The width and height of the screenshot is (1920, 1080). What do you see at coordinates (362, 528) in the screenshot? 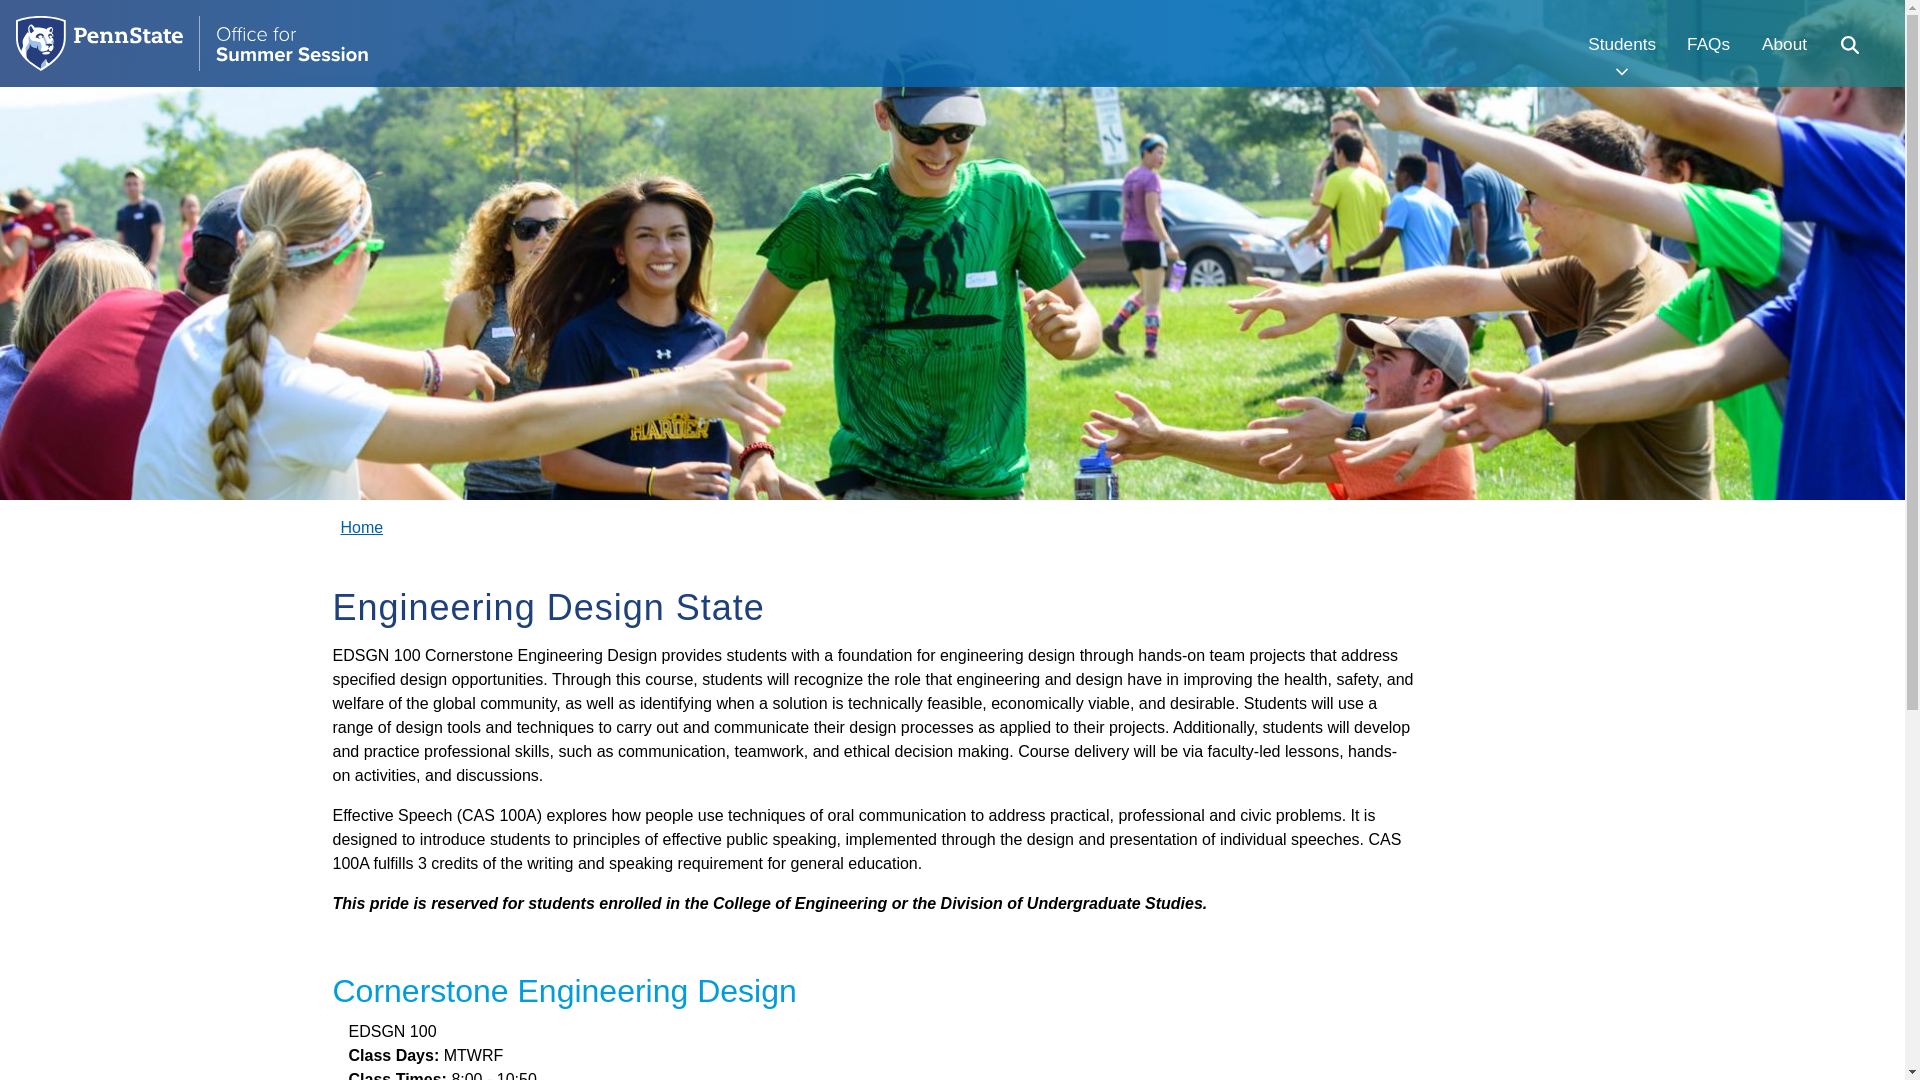
I see `Home` at bounding box center [362, 528].